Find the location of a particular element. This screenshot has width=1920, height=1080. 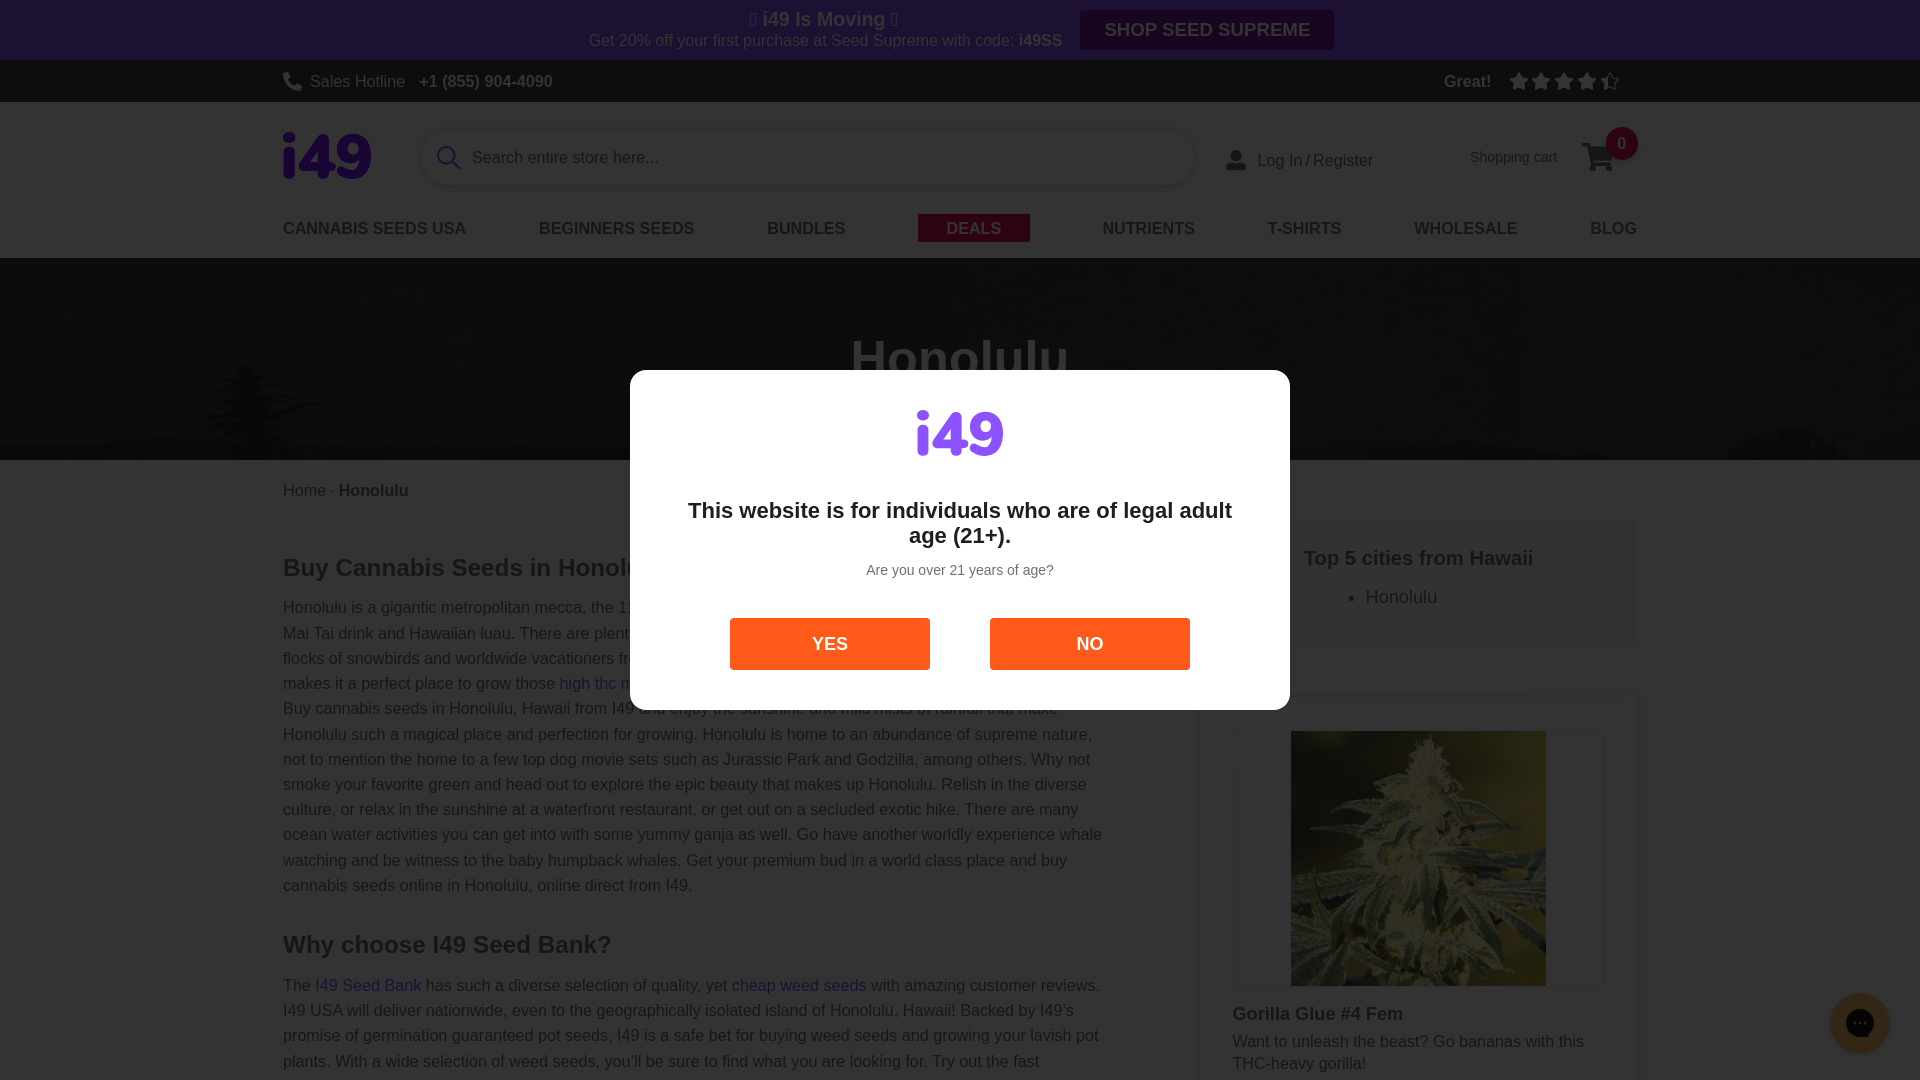

I49 Seed Bank is located at coordinates (1860, 1022).